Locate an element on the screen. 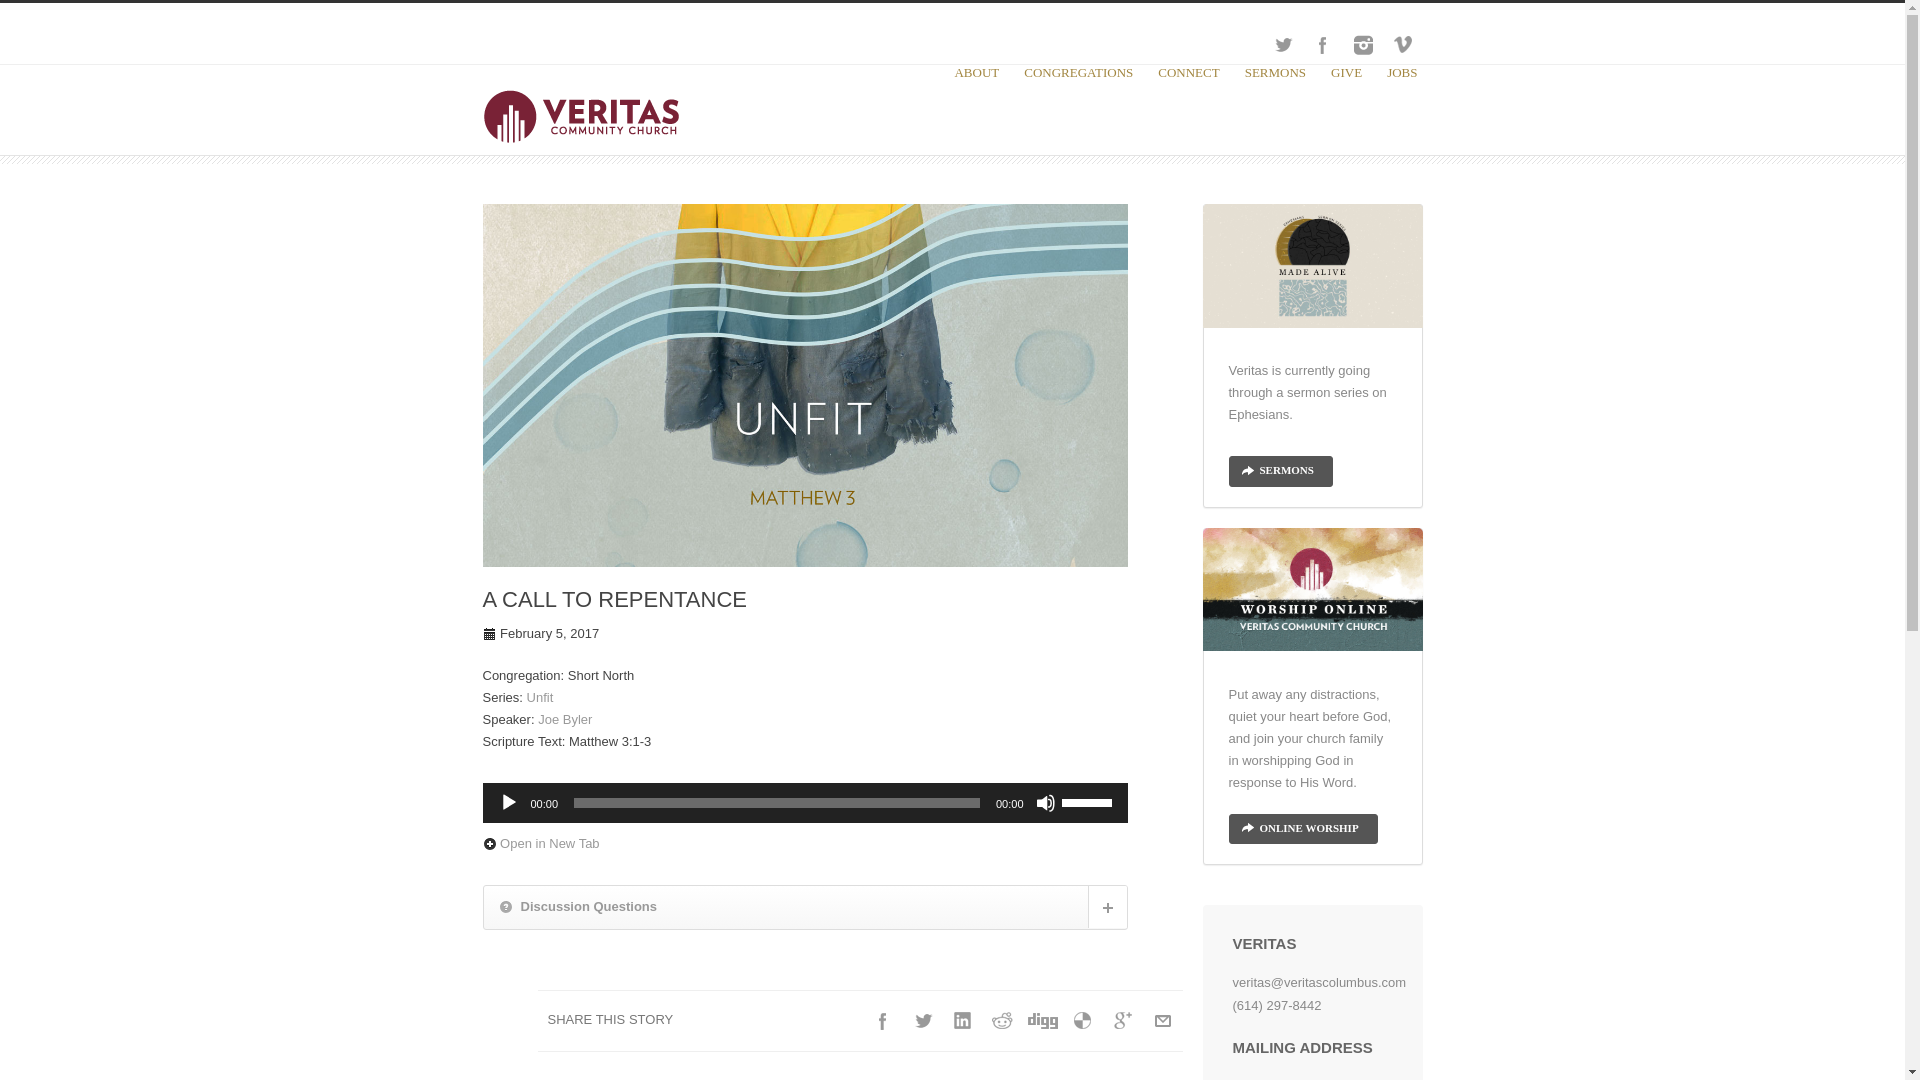 The width and height of the screenshot is (1920, 1080). Instagram is located at coordinates (1362, 44).